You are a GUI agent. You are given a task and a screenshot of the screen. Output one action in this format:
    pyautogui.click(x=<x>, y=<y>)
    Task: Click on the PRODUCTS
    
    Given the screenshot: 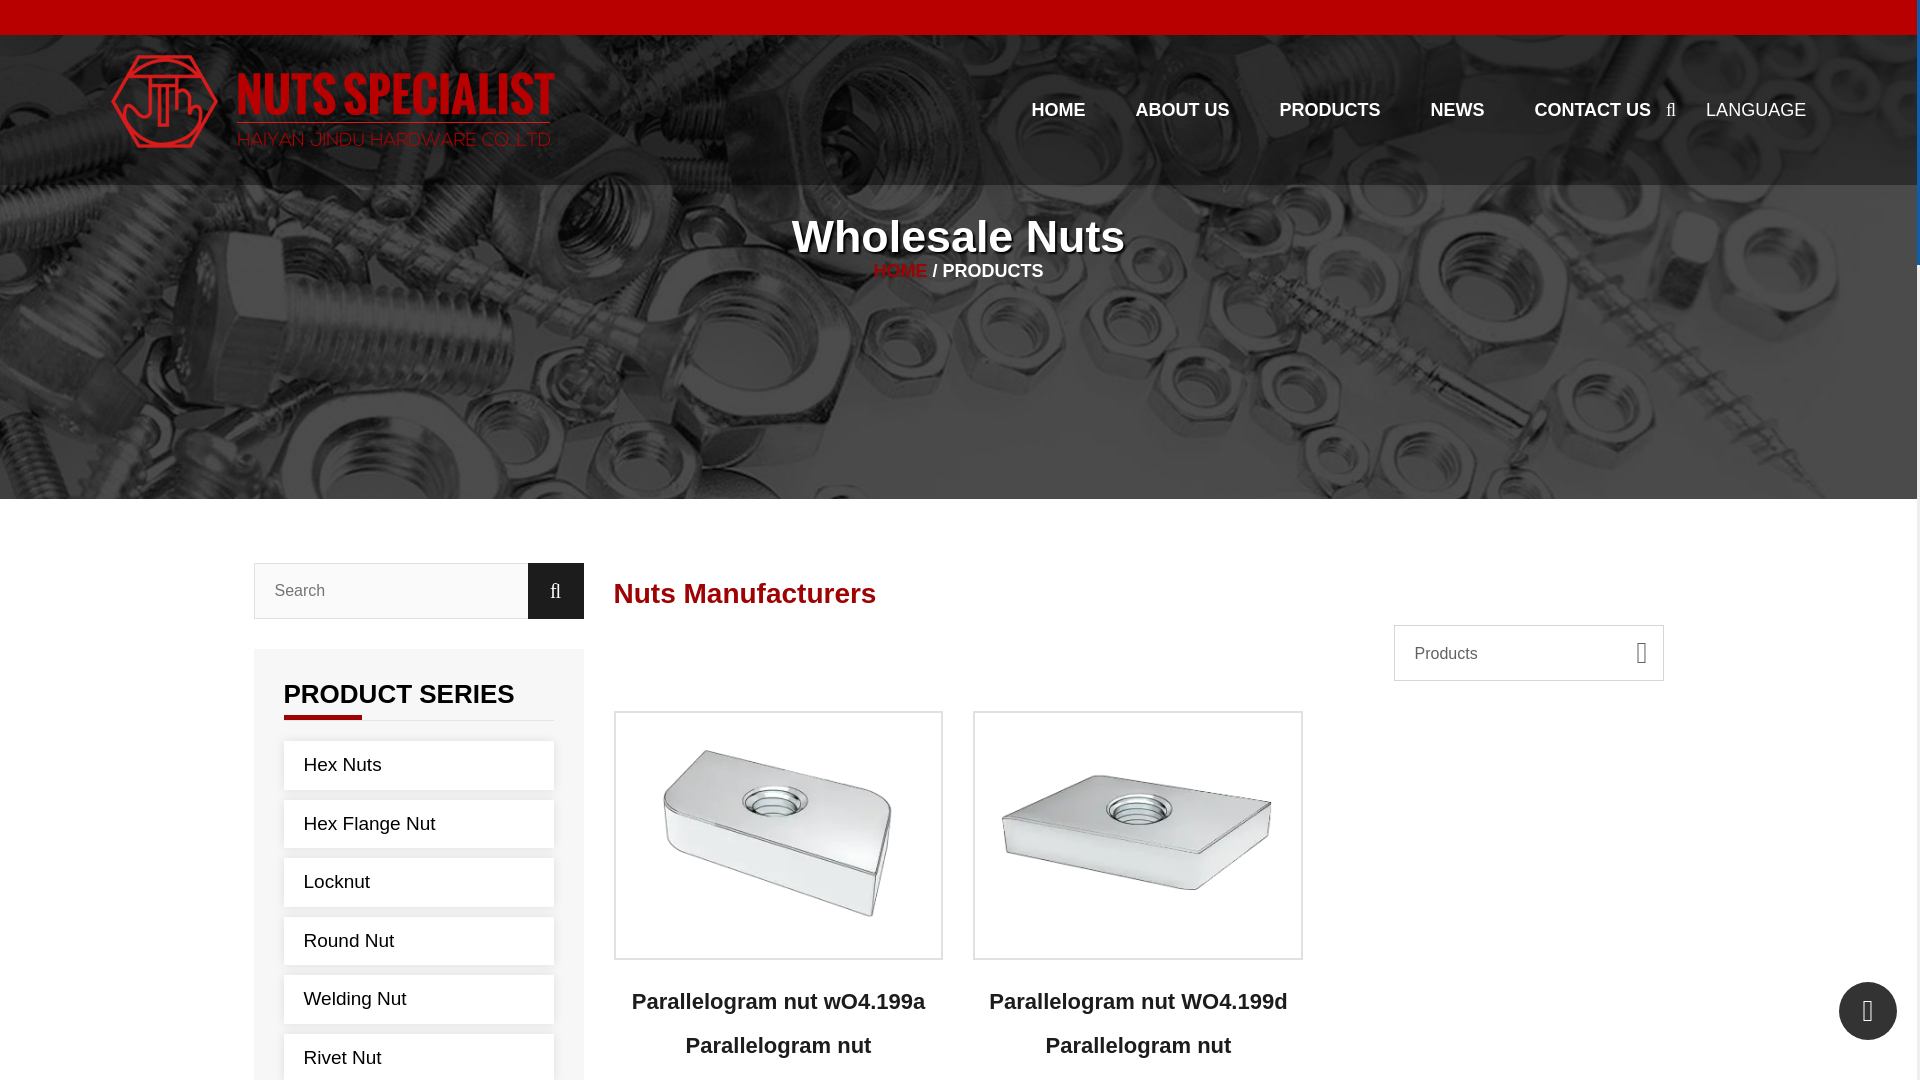 What is the action you would take?
    pyautogui.click(x=1329, y=109)
    